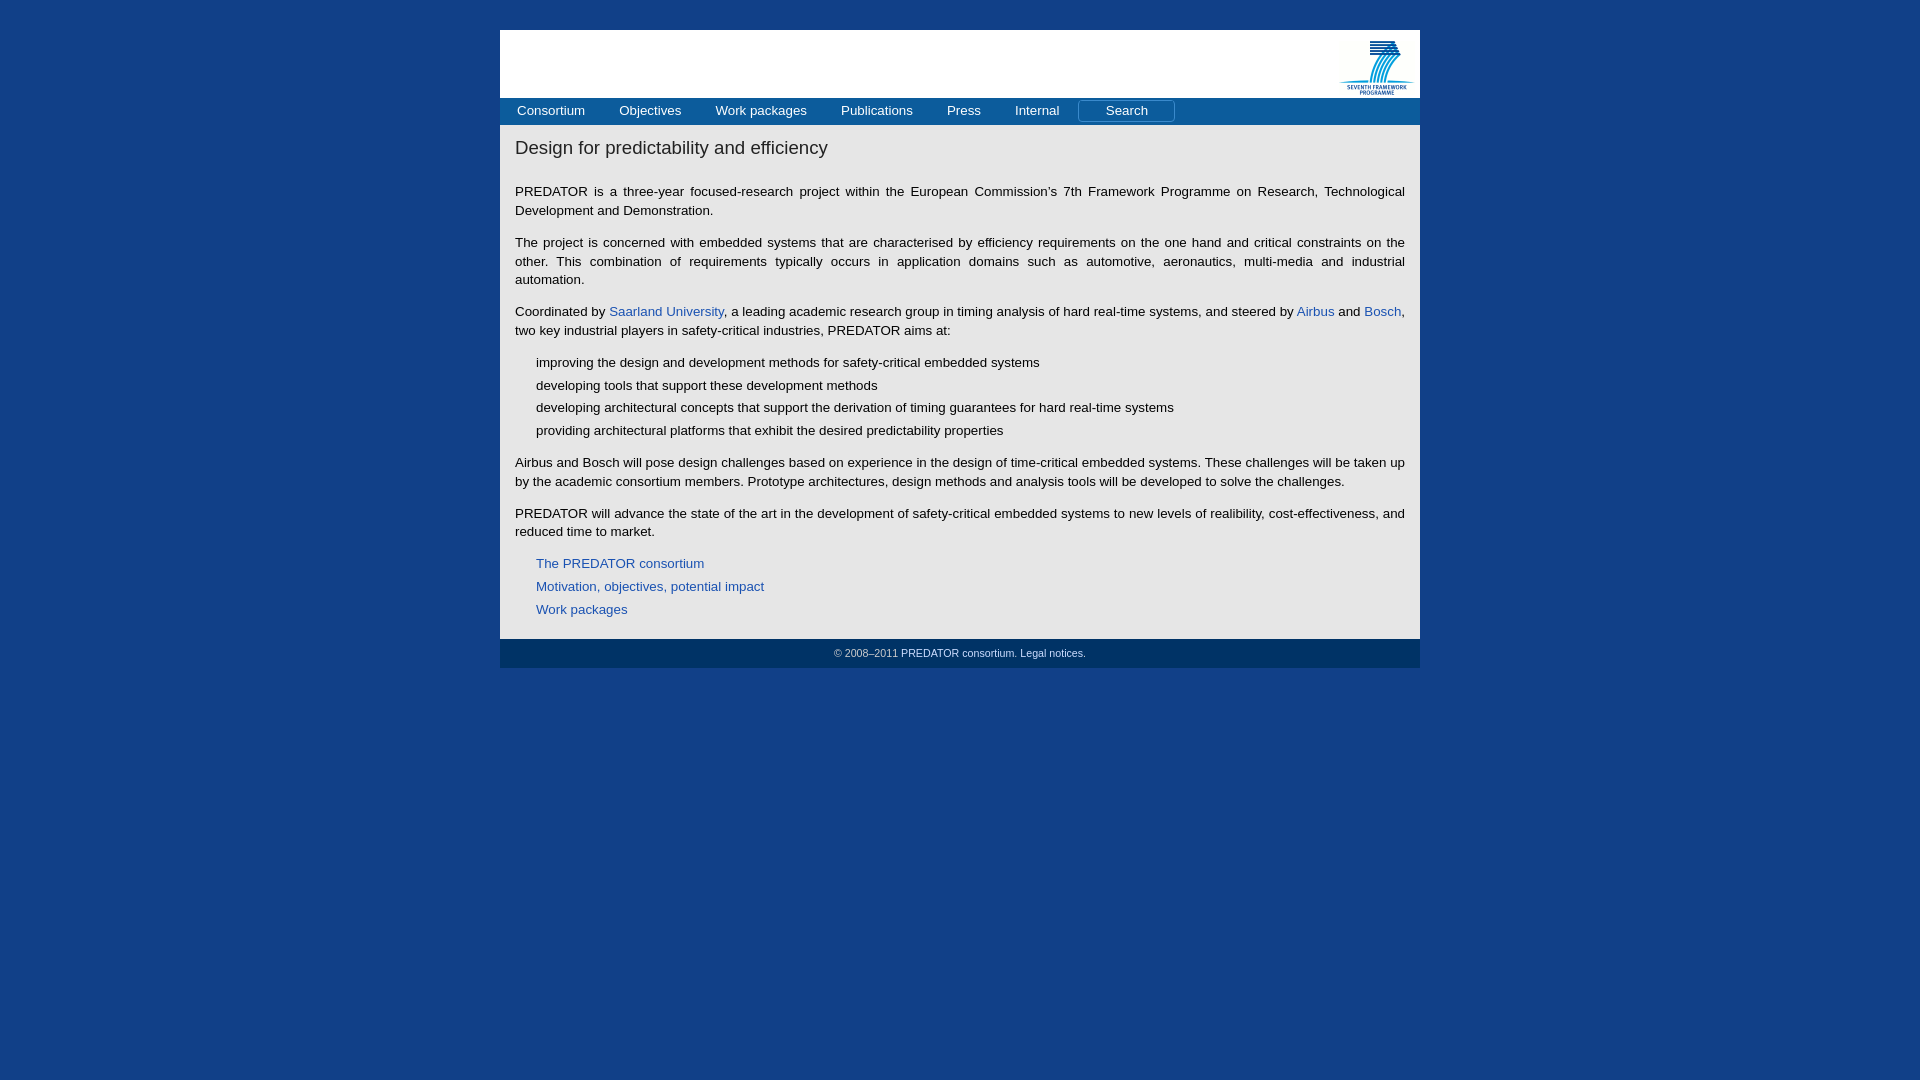 The height and width of the screenshot is (1080, 1920). I want to click on Search, so click(1126, 110).